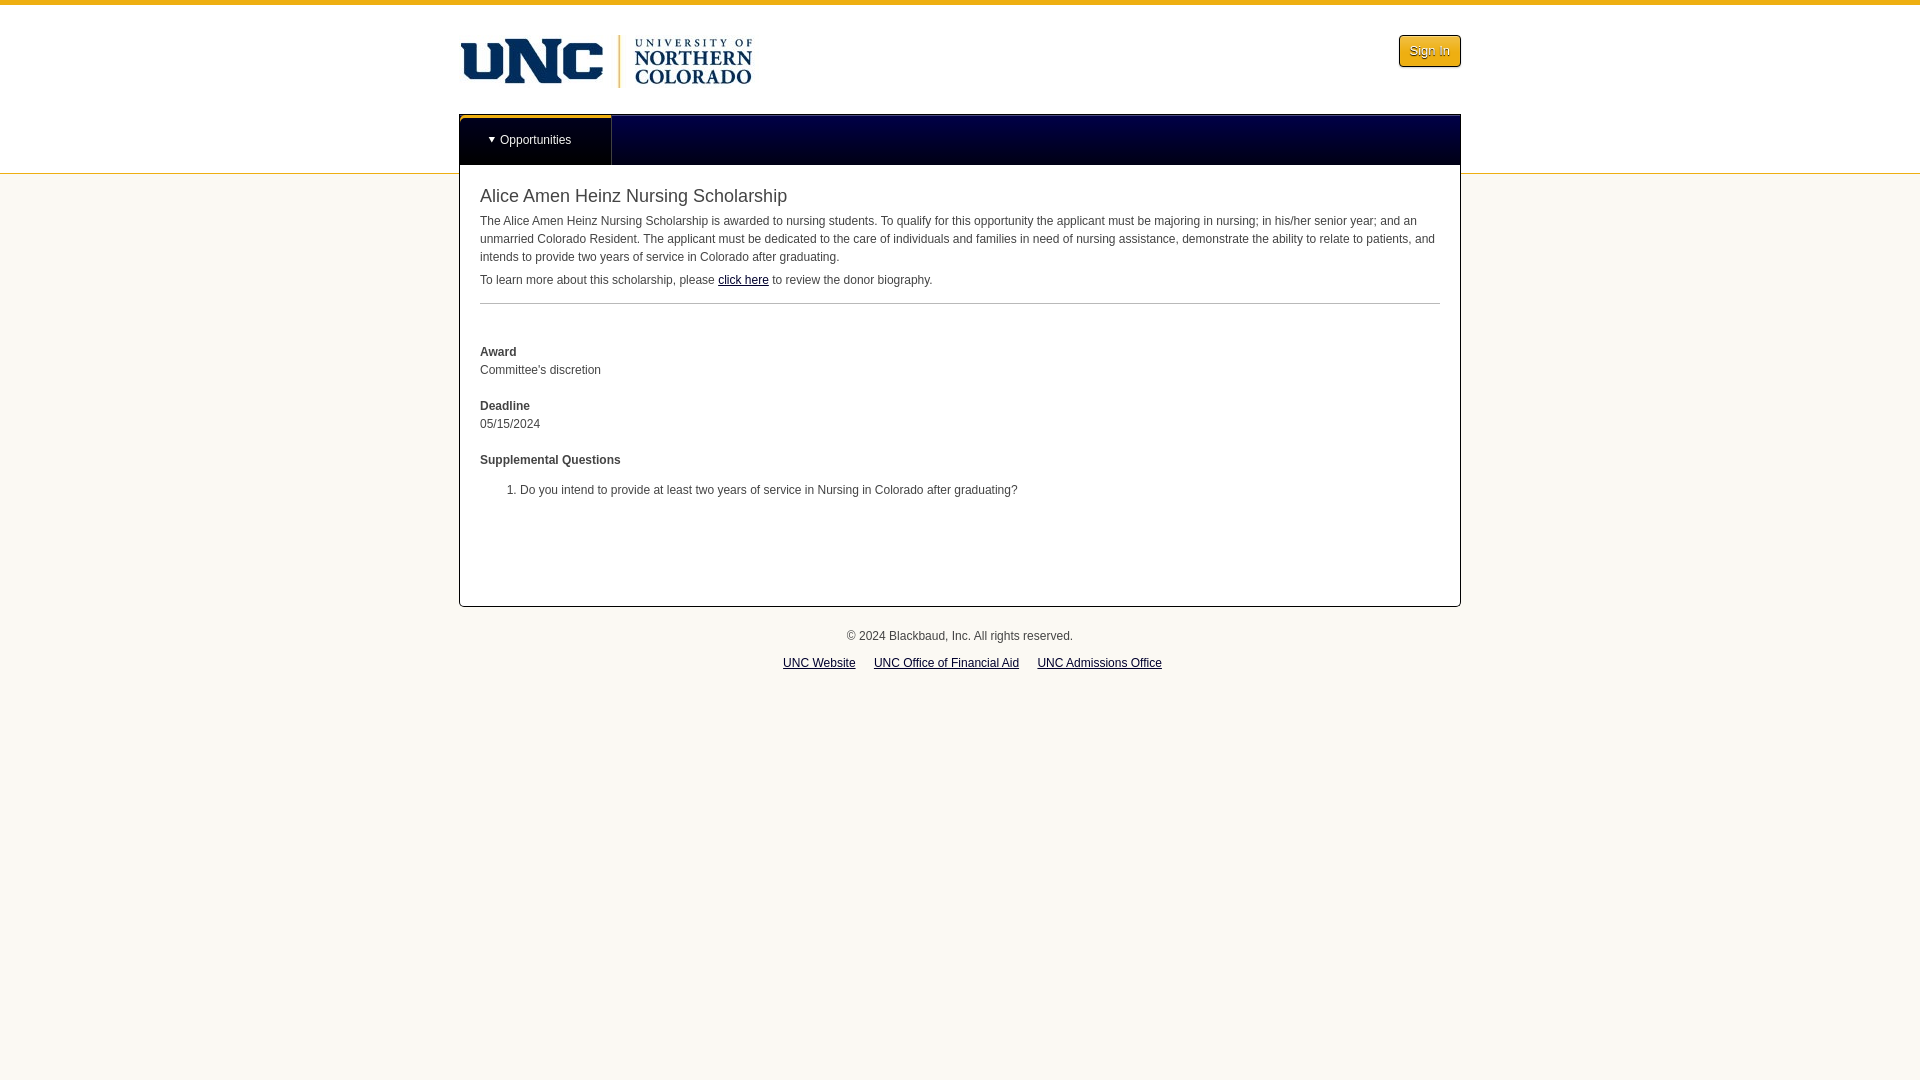 This screenshot has height=1080, width=1920. What do you see at coordinates (744, 280) in the screenshot?
I see `click here` at bounding box center [744, 280].